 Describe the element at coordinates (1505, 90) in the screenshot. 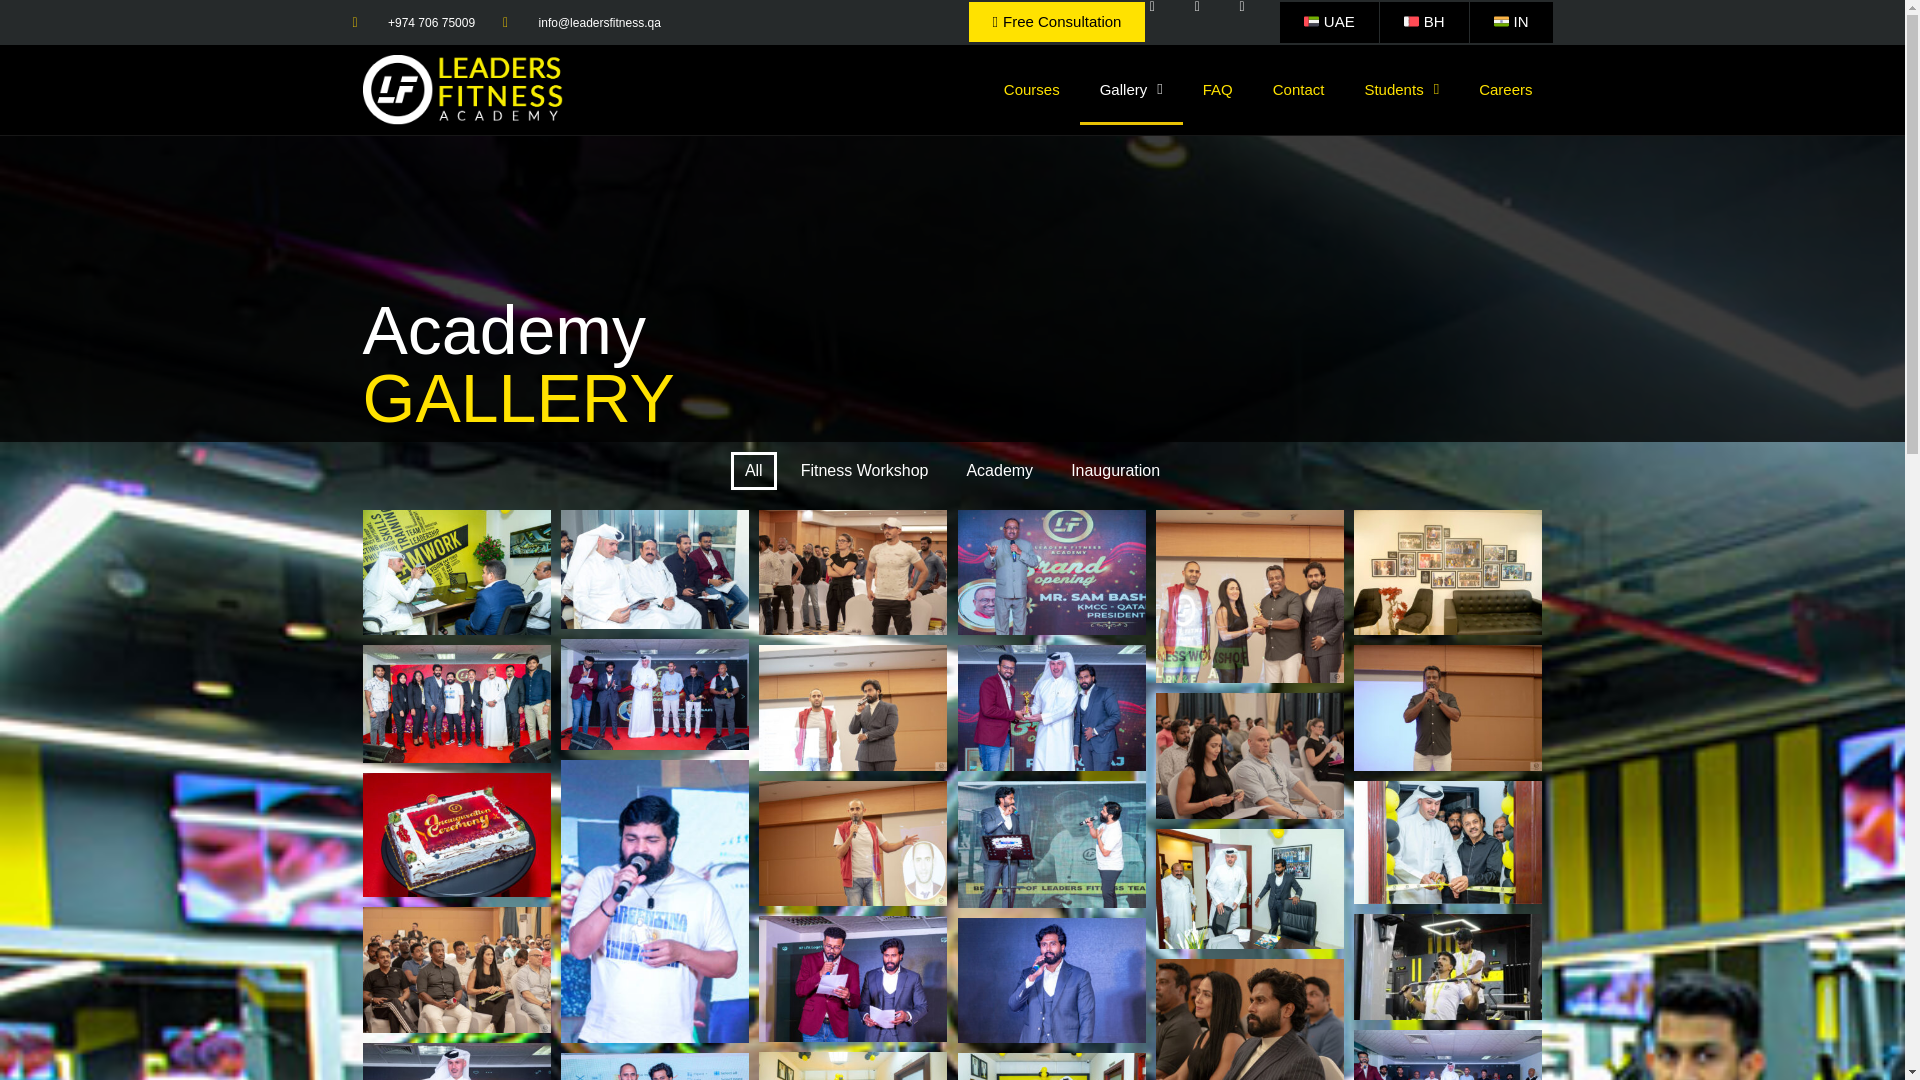

I see `Careers` at that location.